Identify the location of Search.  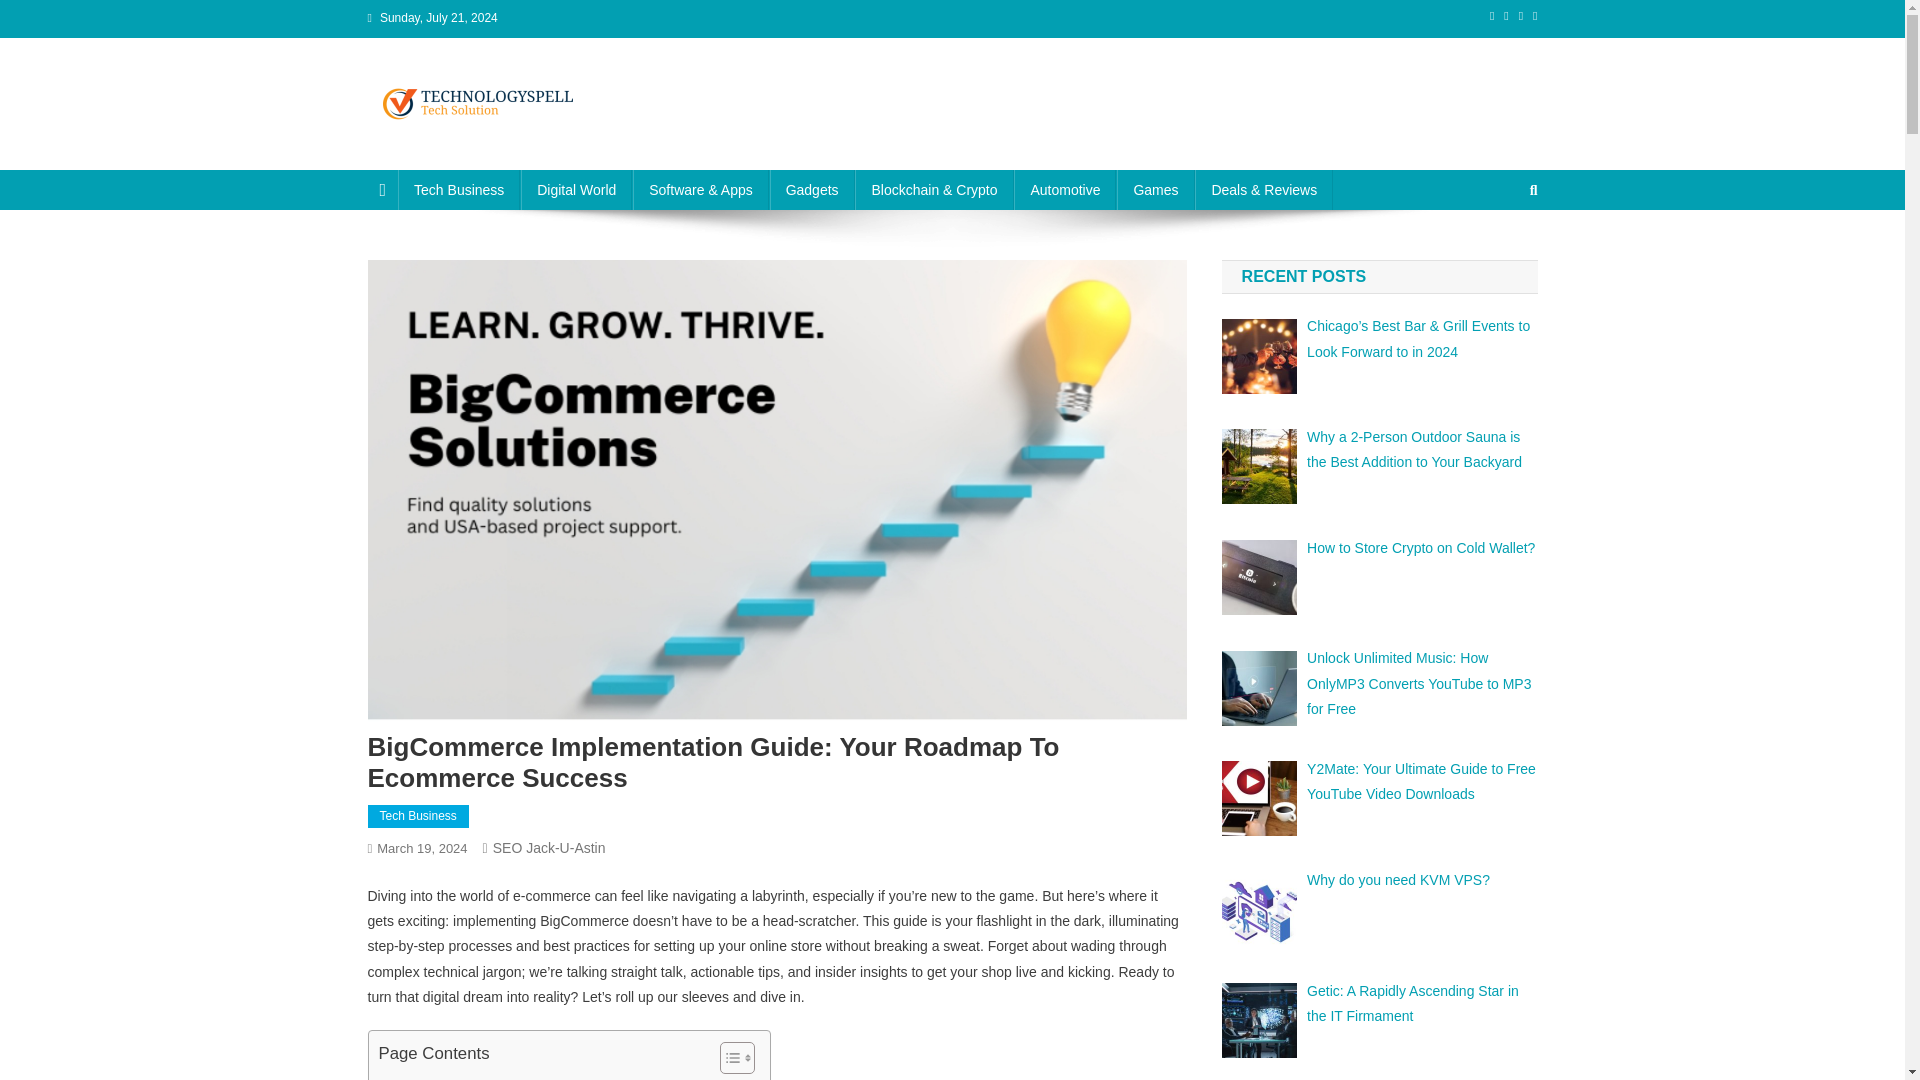
(1495, 256).